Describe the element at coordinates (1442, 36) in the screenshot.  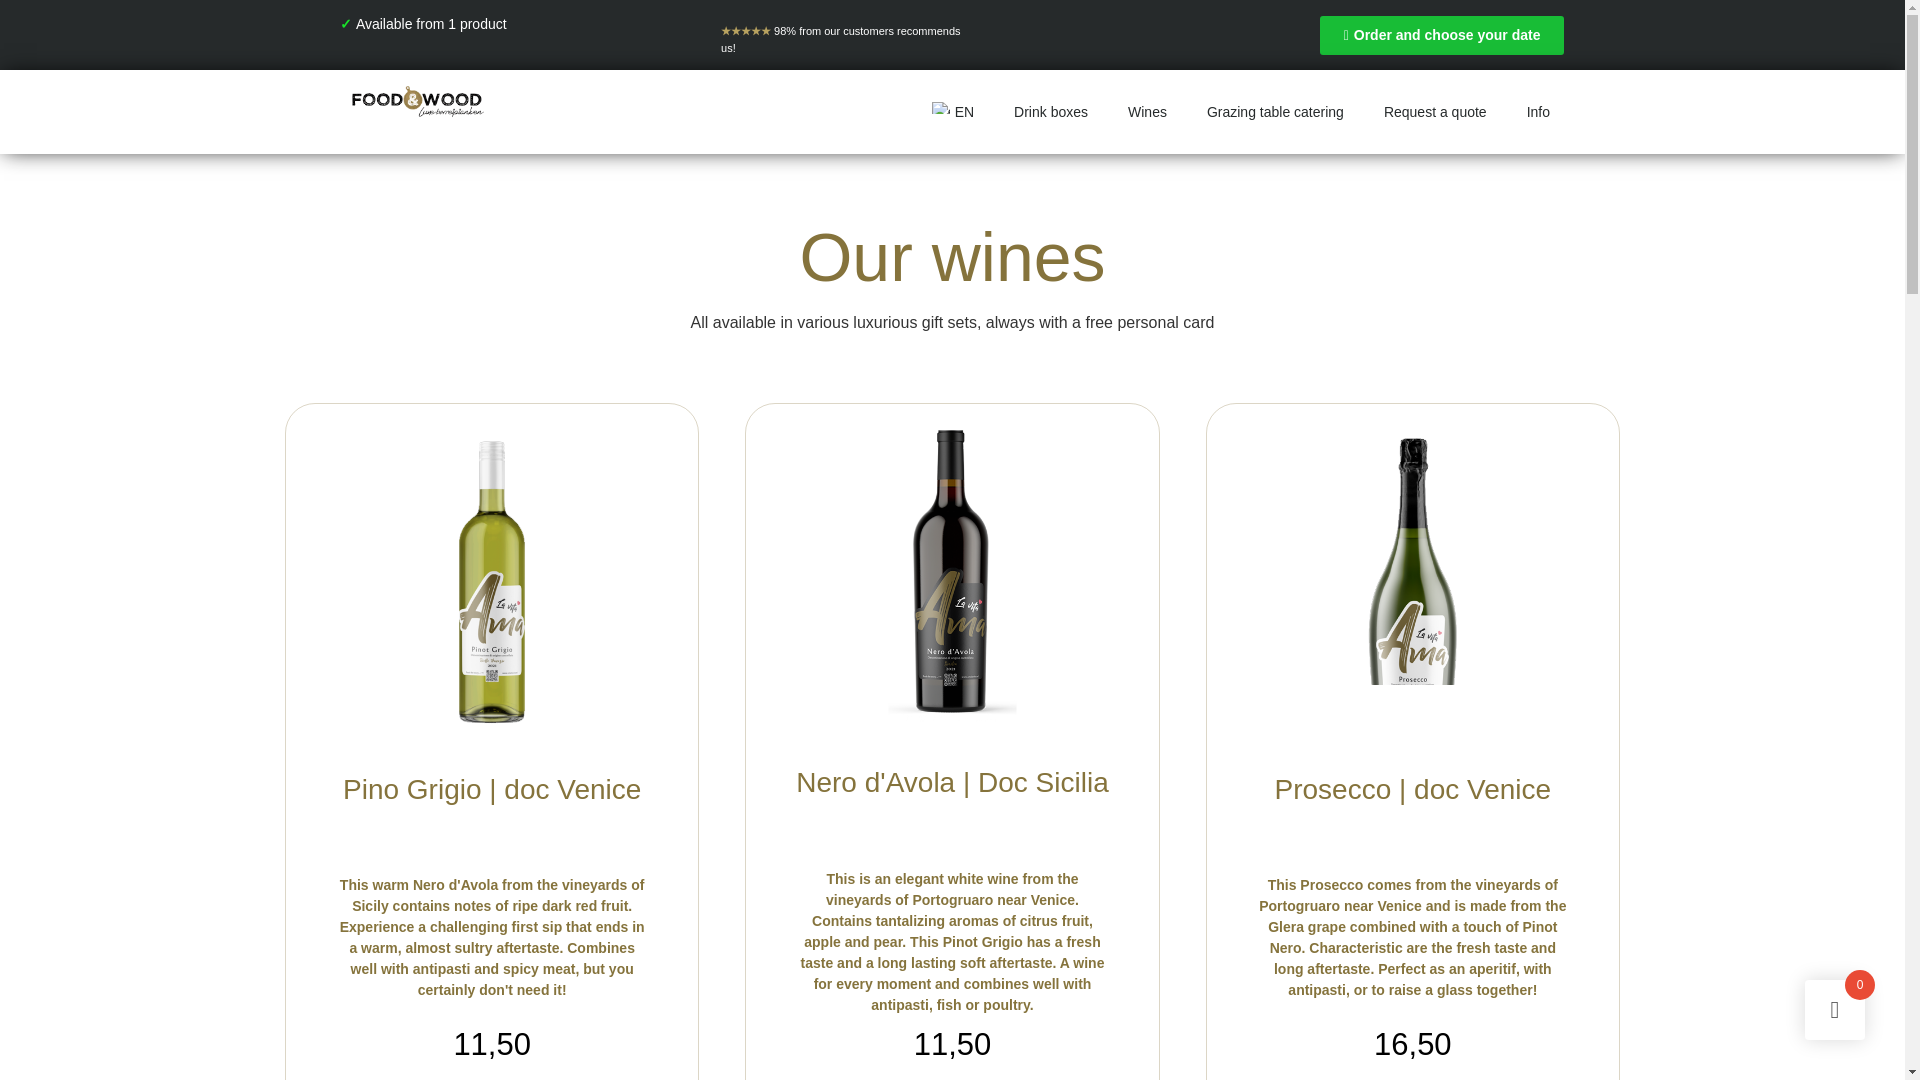
I see `Order and choose your date` at that location.